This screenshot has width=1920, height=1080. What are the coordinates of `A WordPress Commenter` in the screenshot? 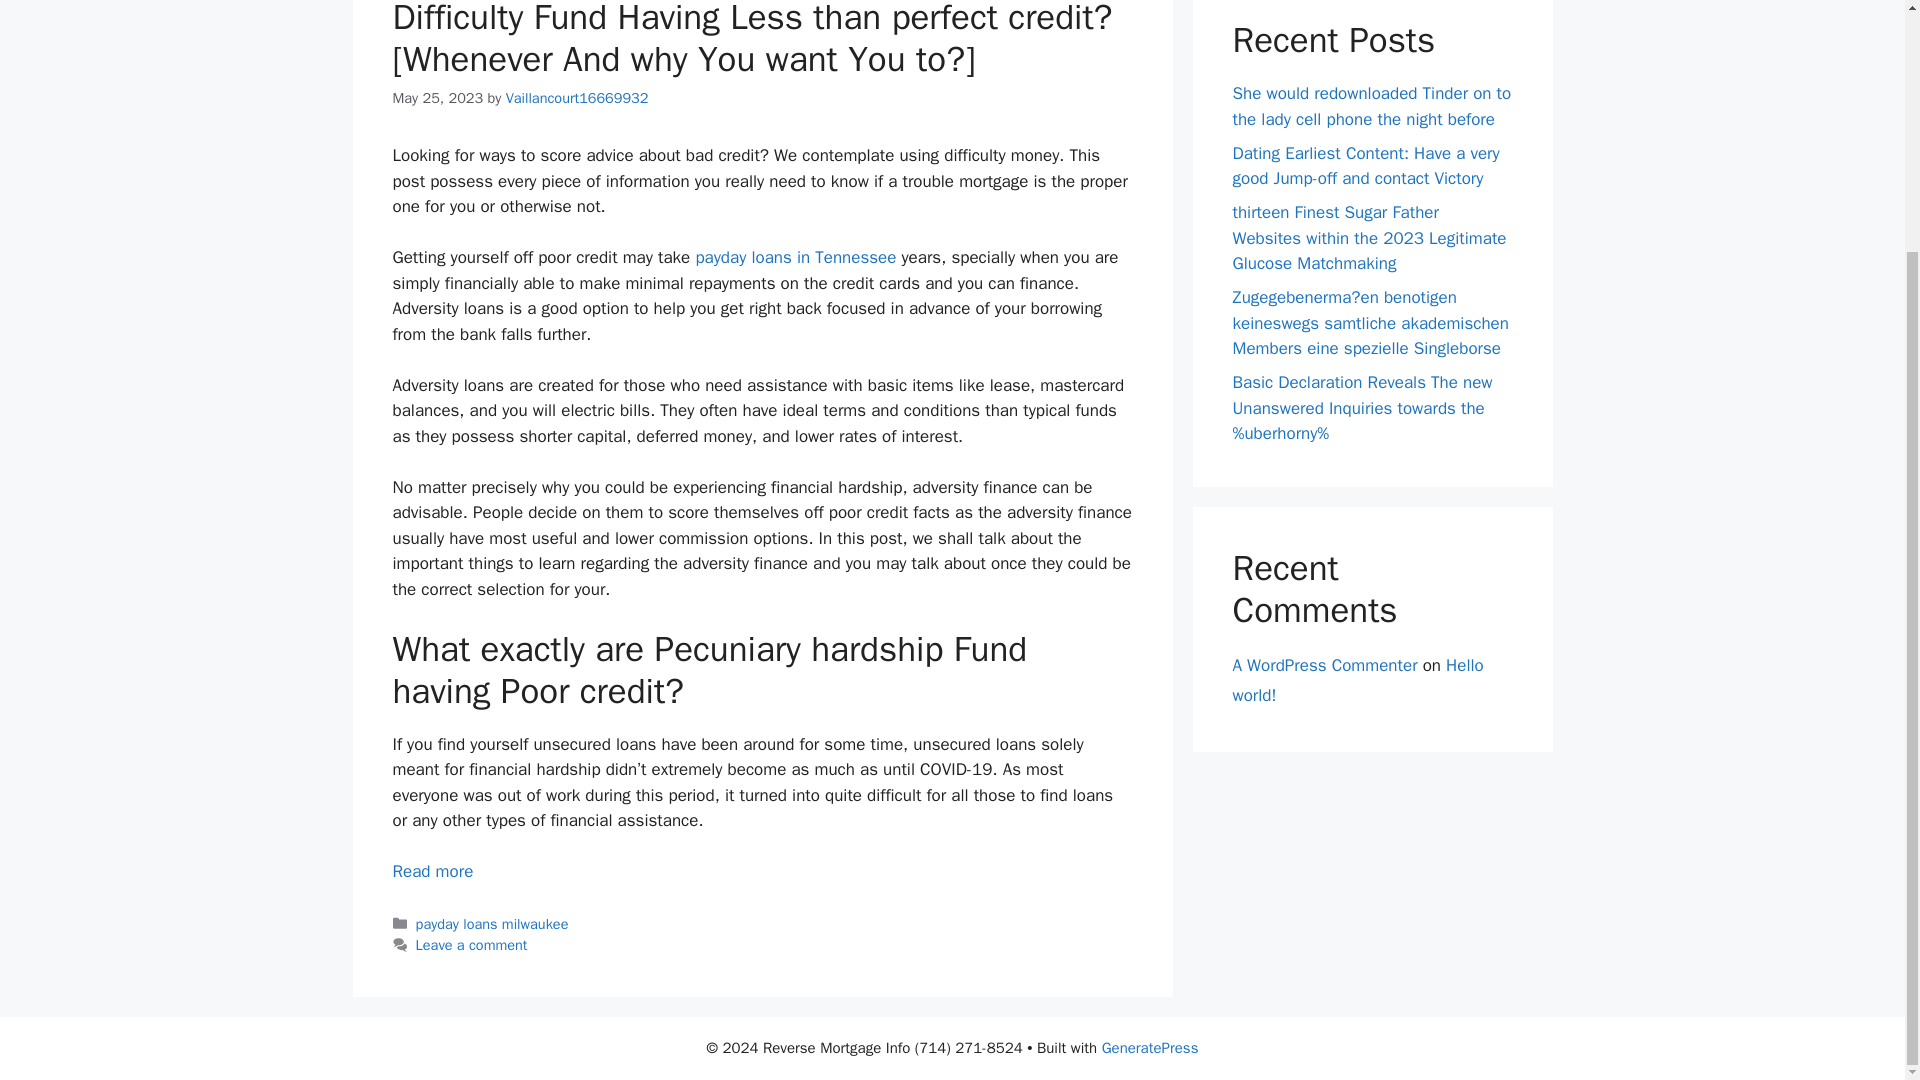 It's located at (1324, 664).